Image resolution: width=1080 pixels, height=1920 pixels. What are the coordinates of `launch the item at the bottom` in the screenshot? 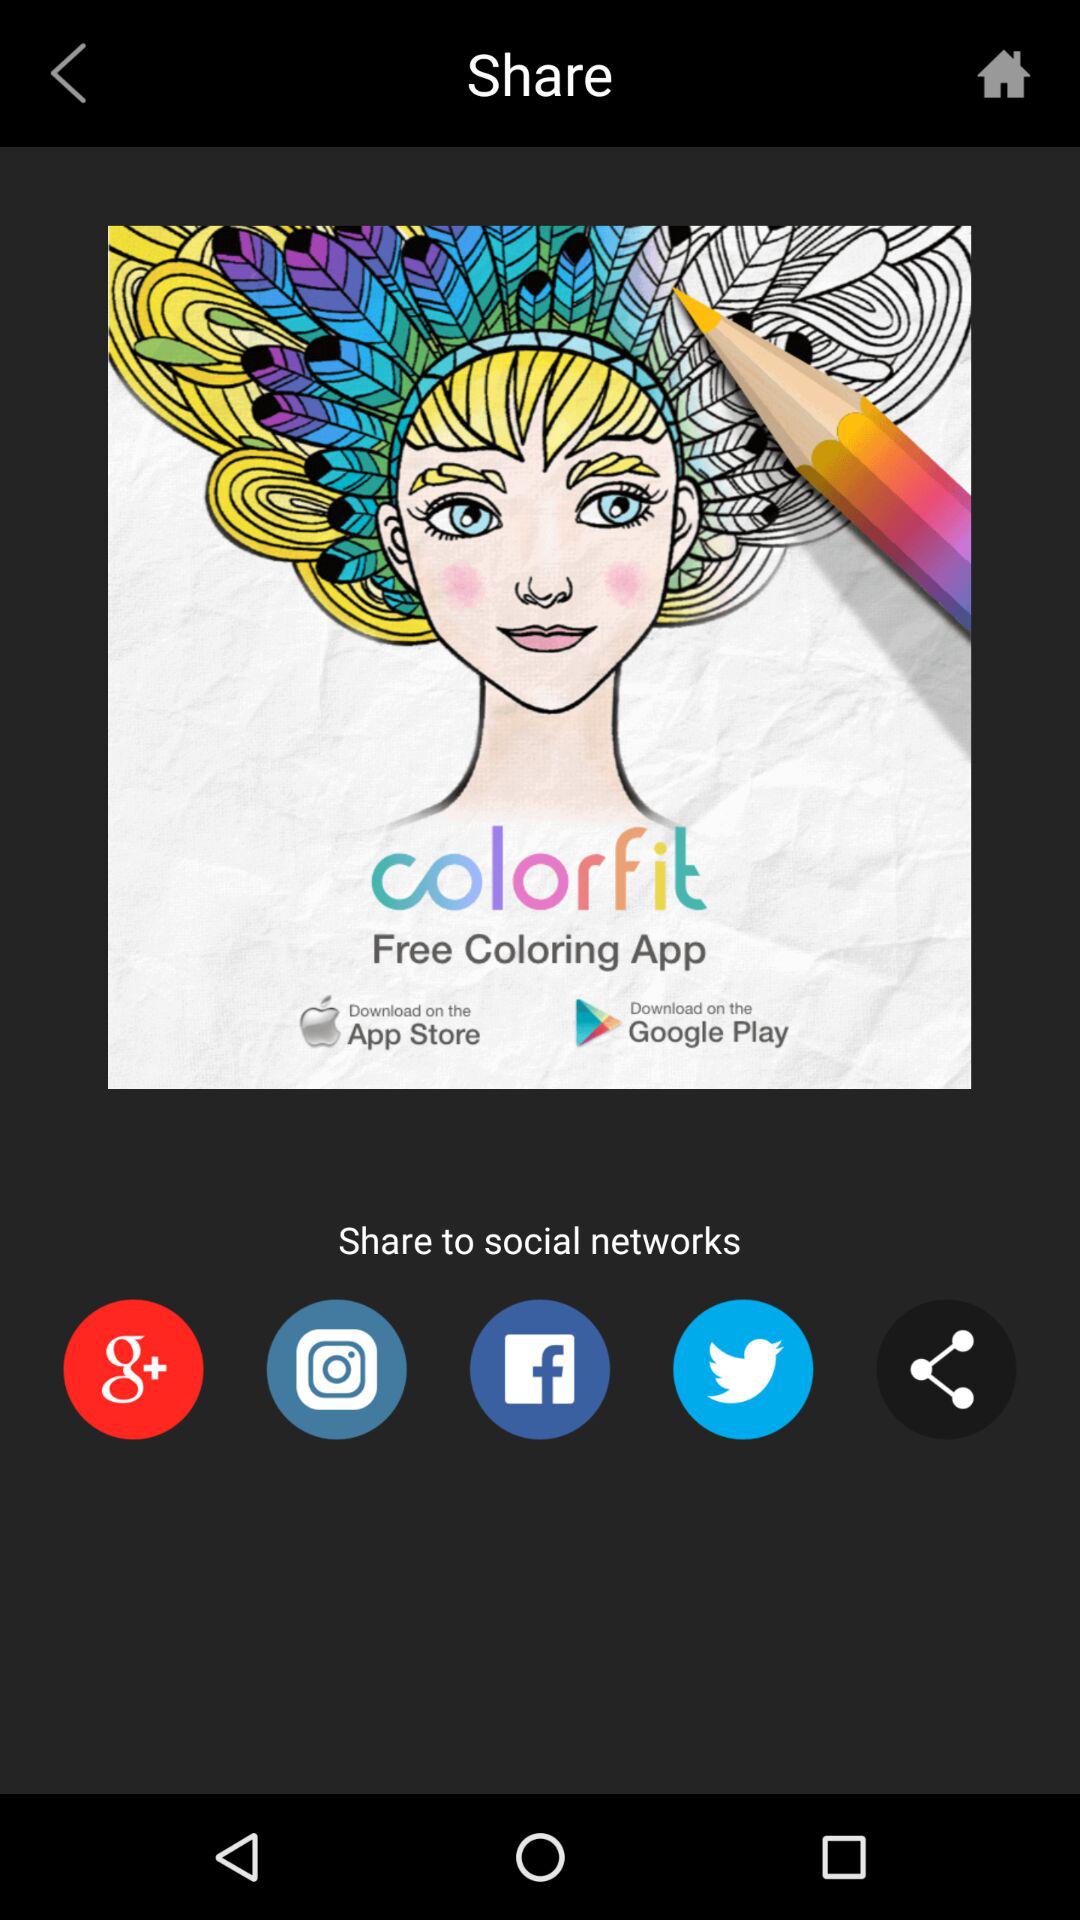 It's located at (539, 1369).